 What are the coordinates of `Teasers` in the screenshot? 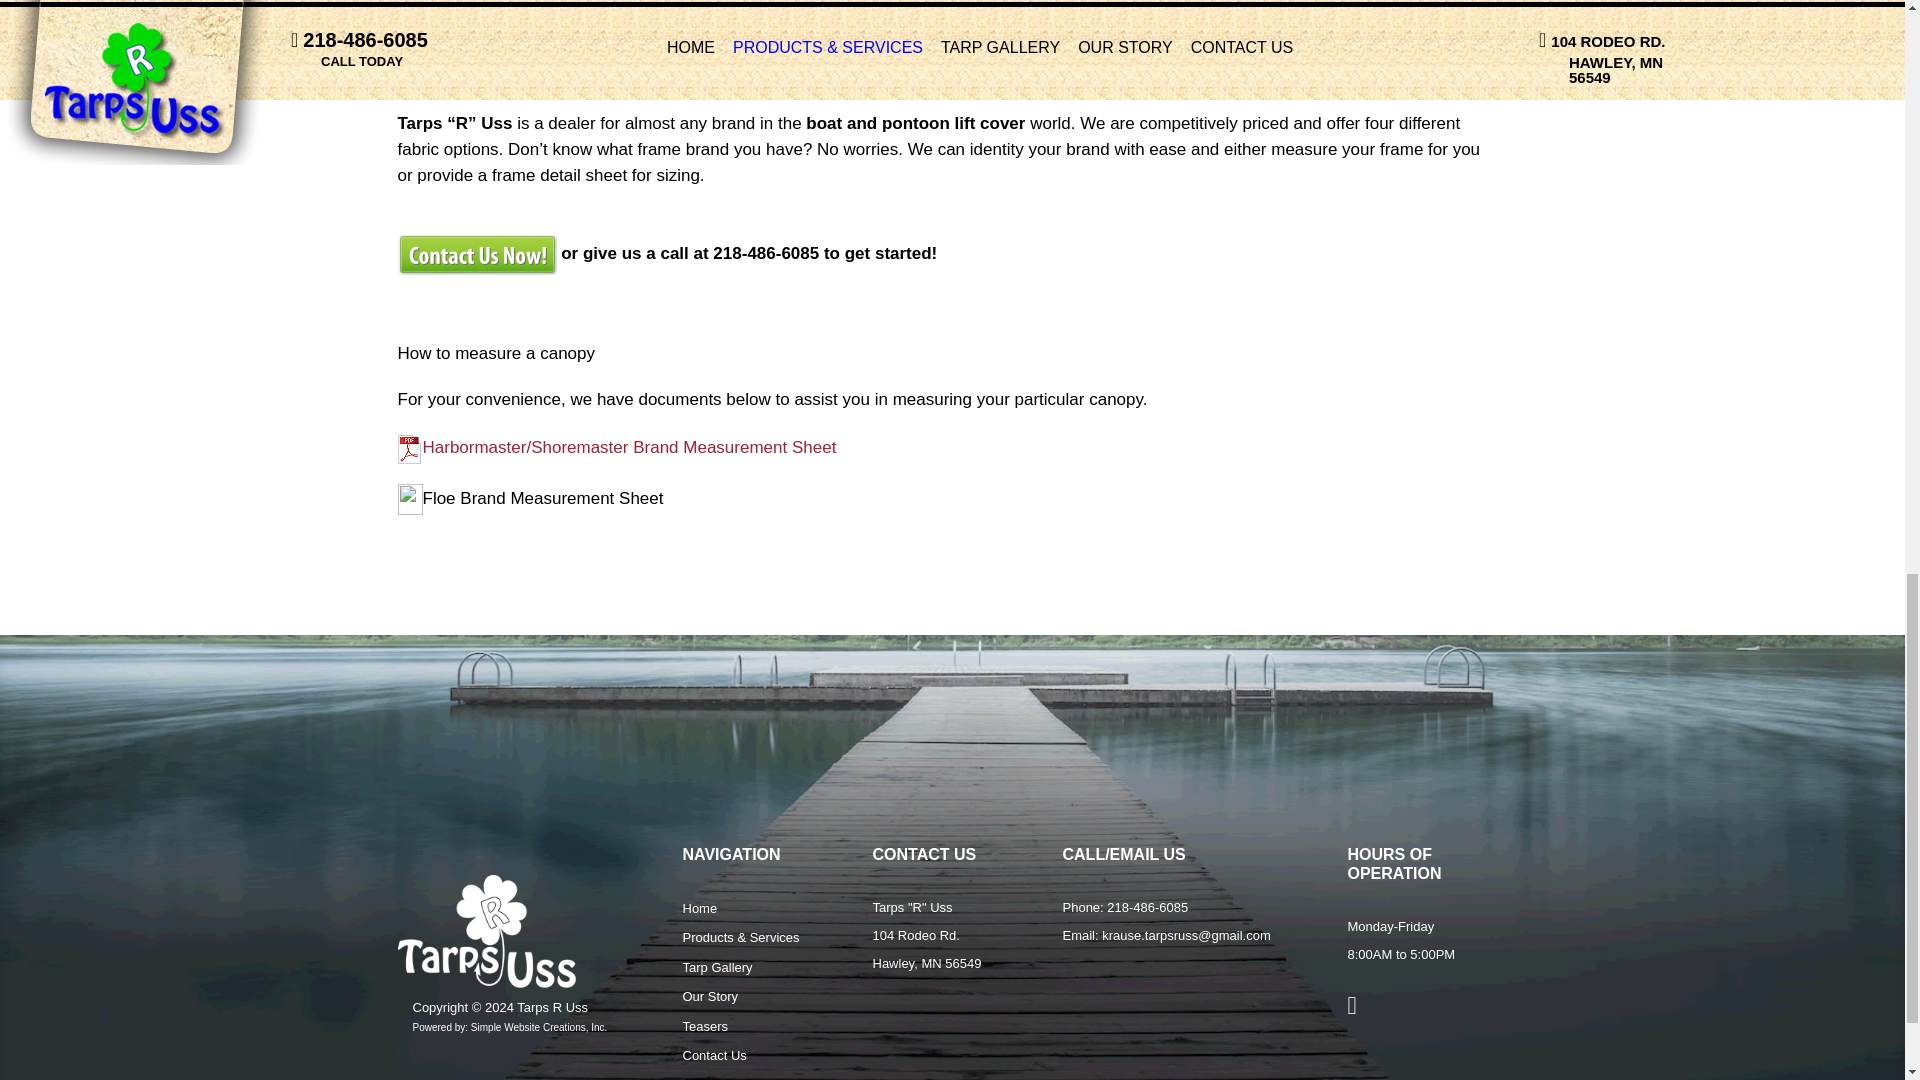 It's located at (704, 1026).